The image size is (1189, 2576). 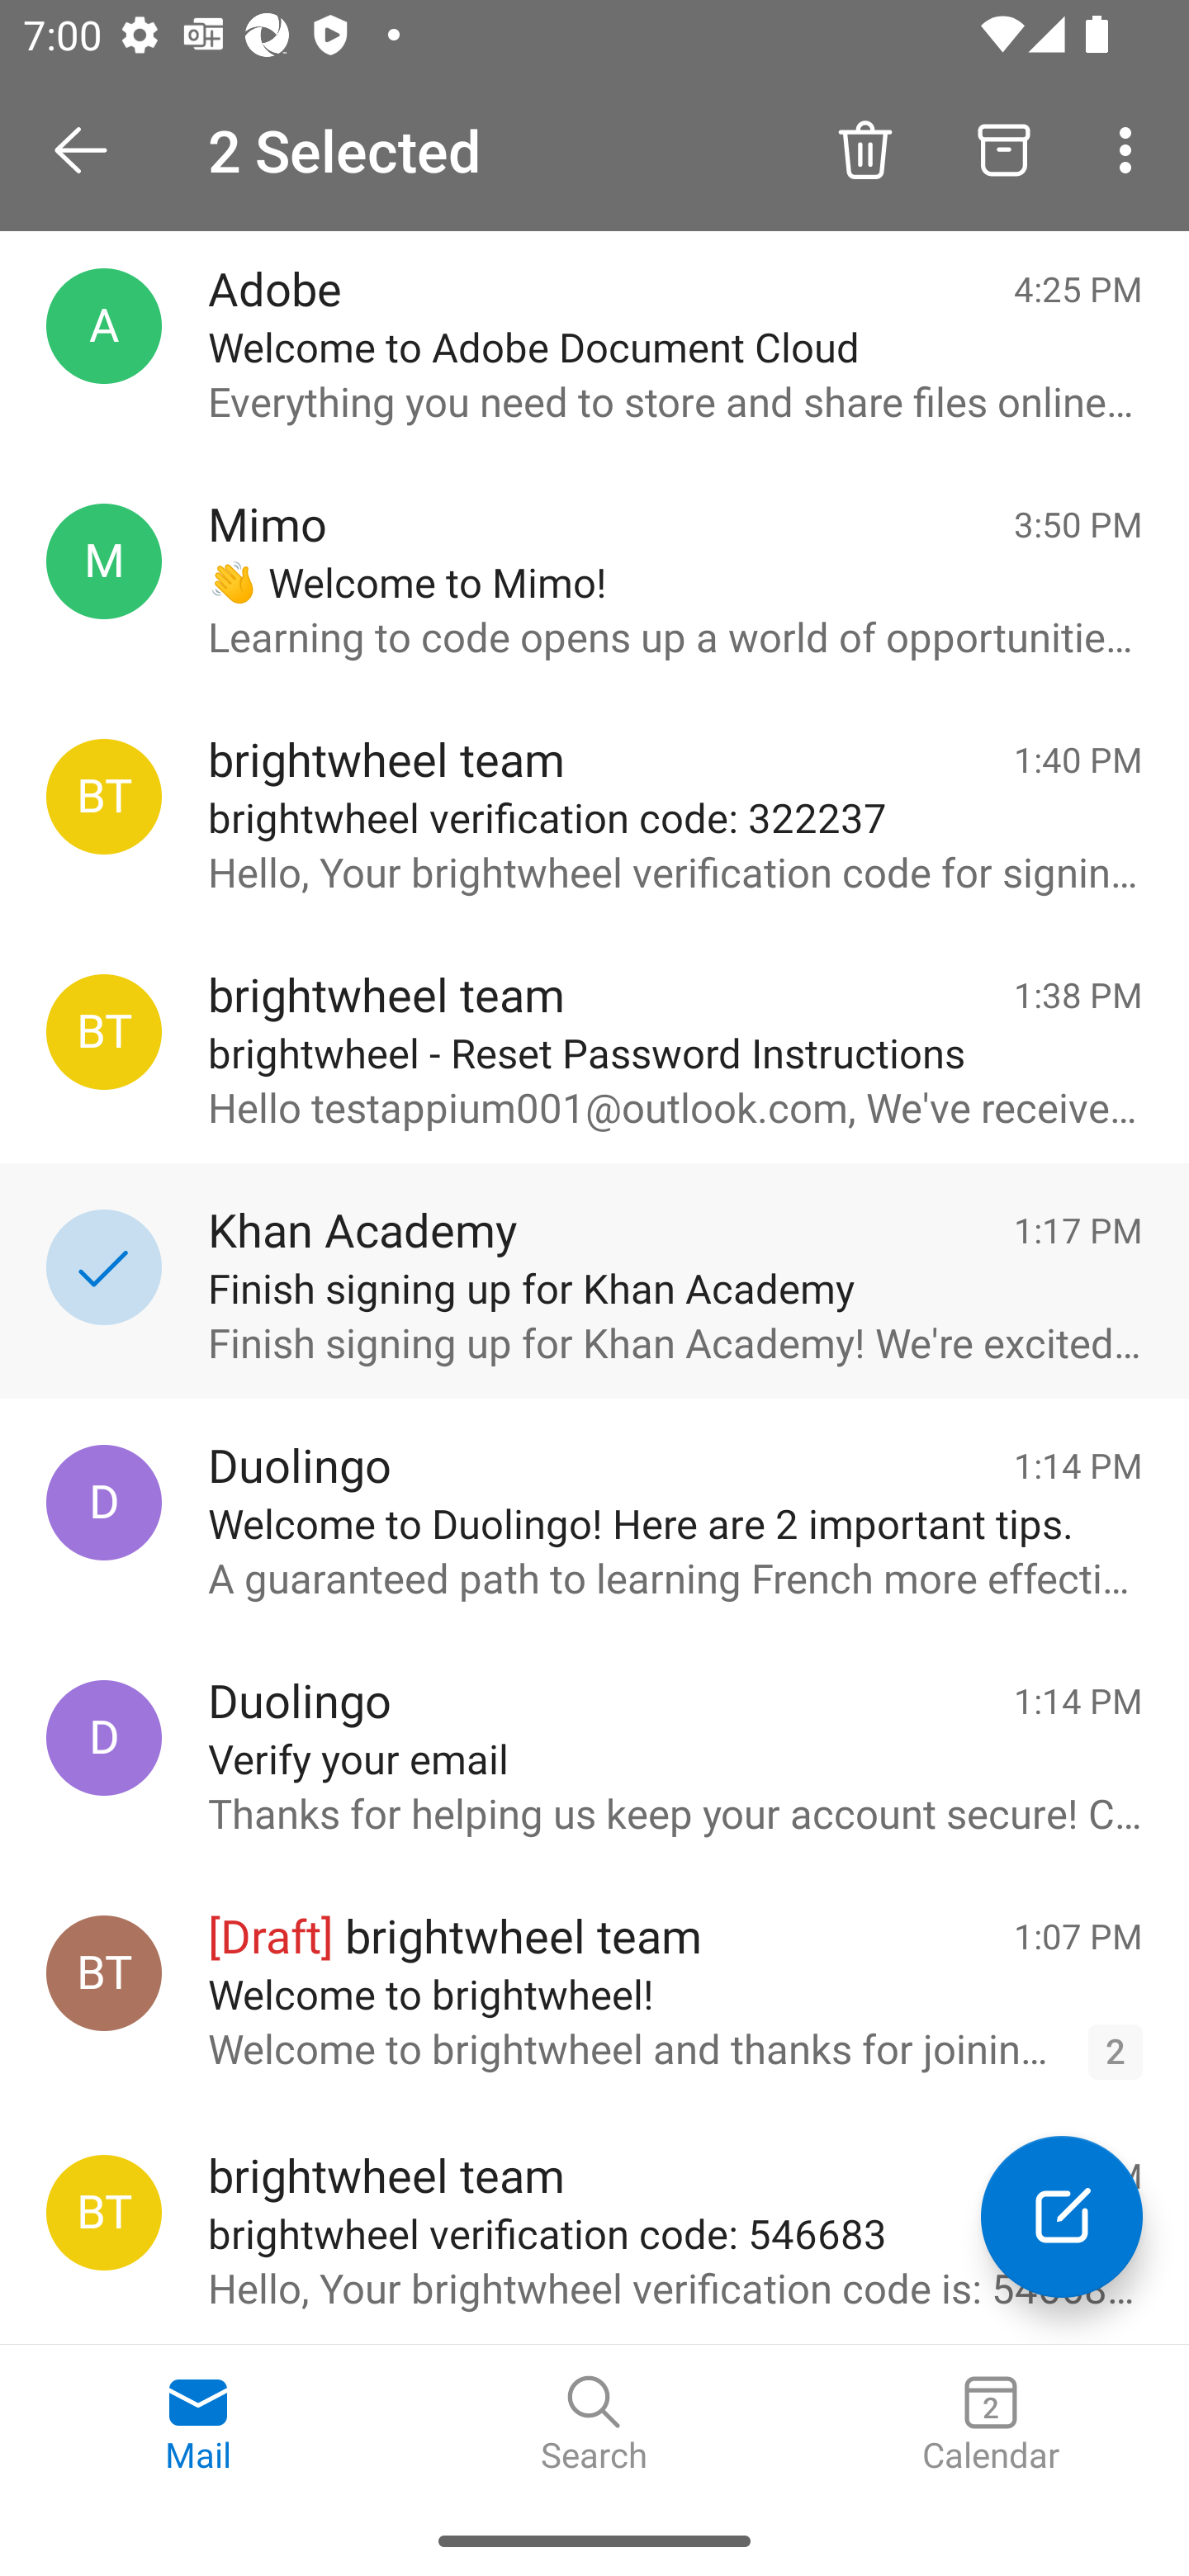 What do you see at coordinates (104, 325) in the screenshot?
I see `Adobe, message@adobe.com` at bounding box center [104, 325].